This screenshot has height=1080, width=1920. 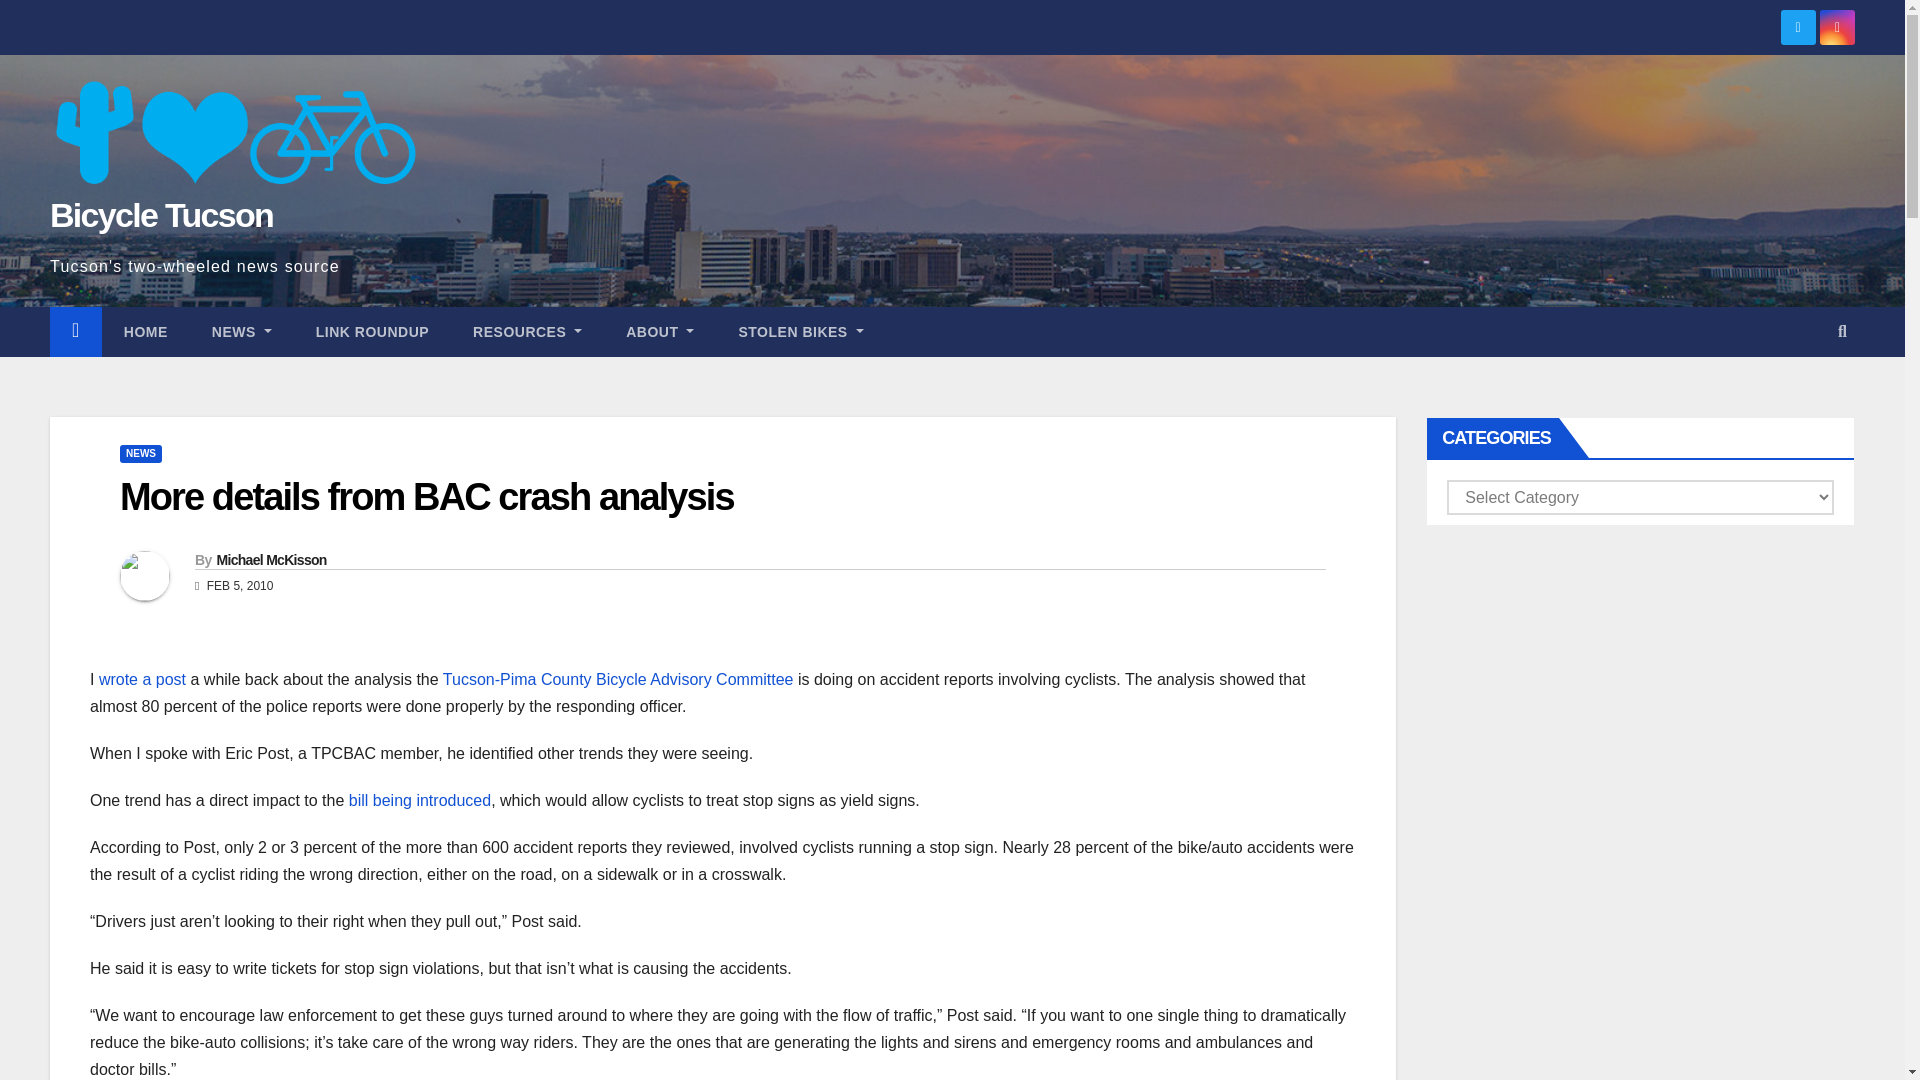 What do you see at coordinates (618, 678) in the screenshot?
I see `Tucson-Pima County Bicycle Advisory Committee` at bounding box center [618, 678].